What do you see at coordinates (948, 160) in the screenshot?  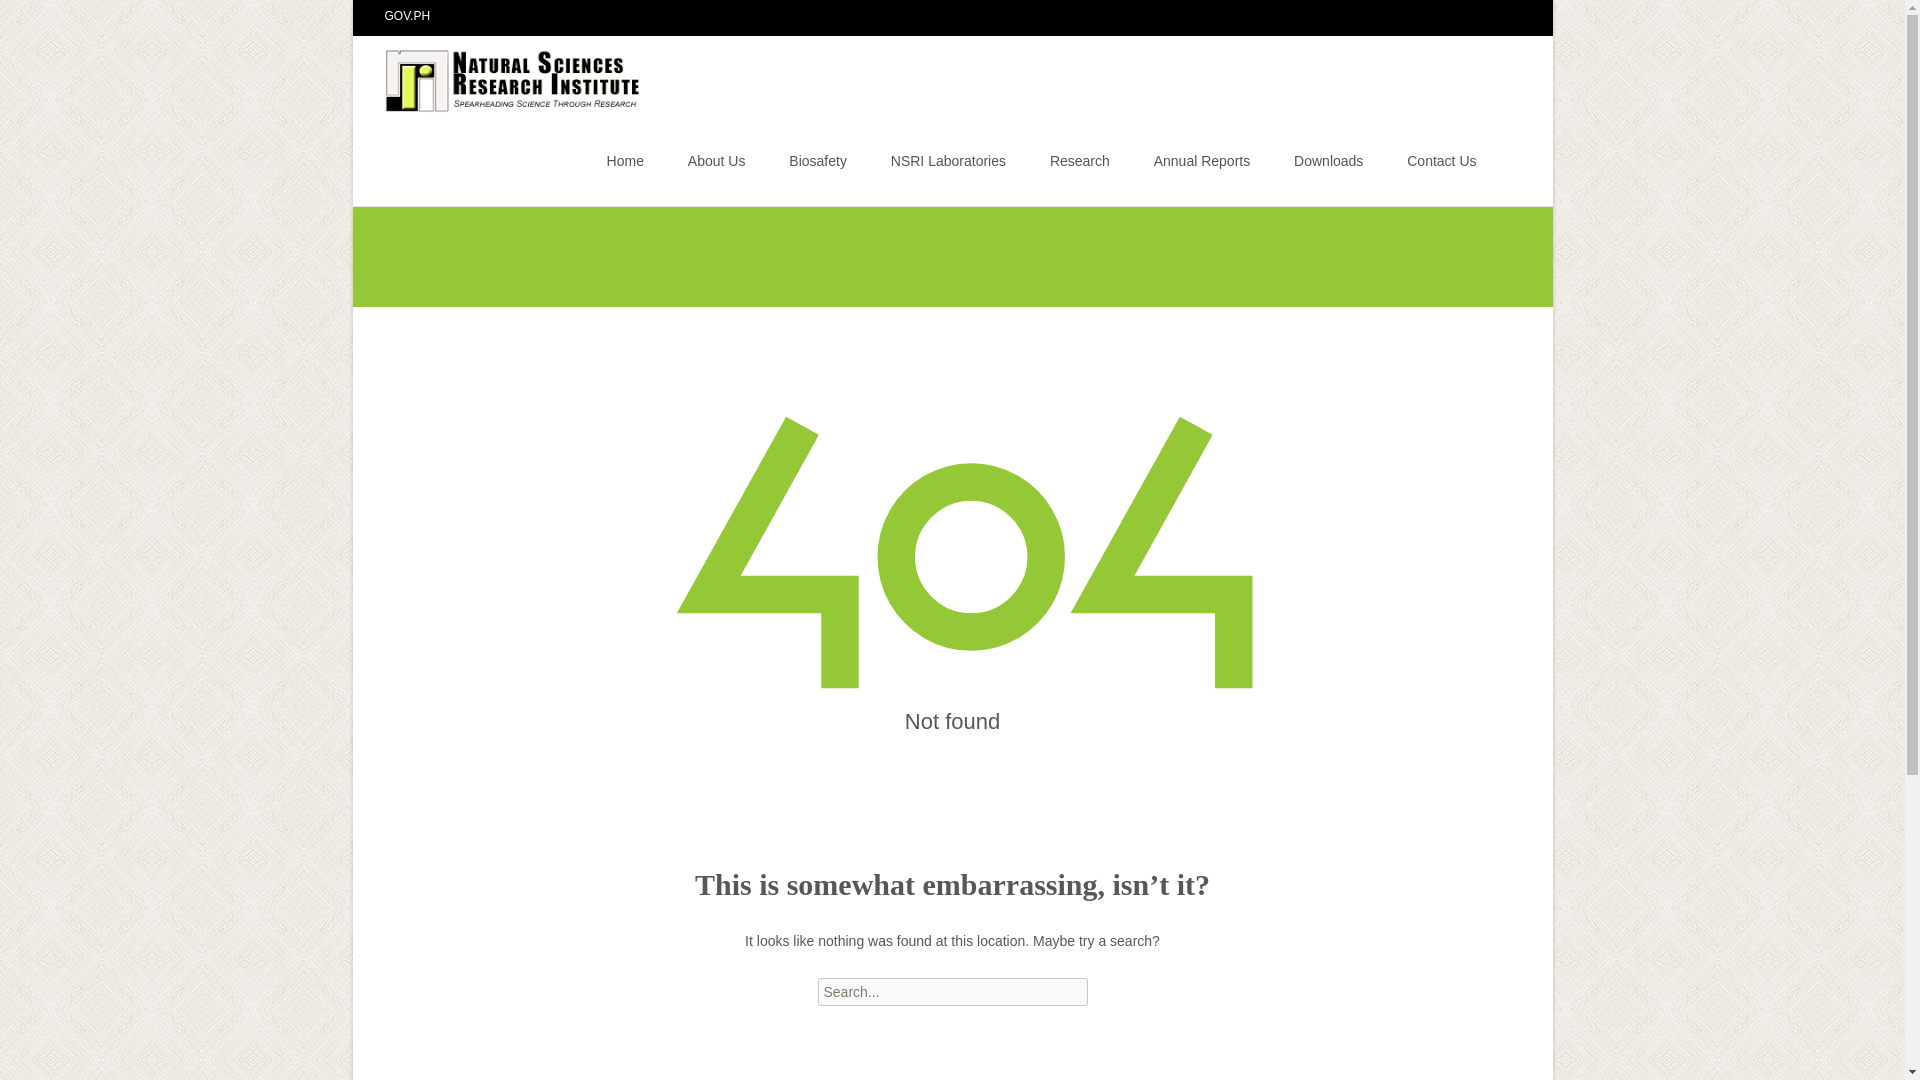 I see `NSRI Laboratories` at bounding box center [948, 160].